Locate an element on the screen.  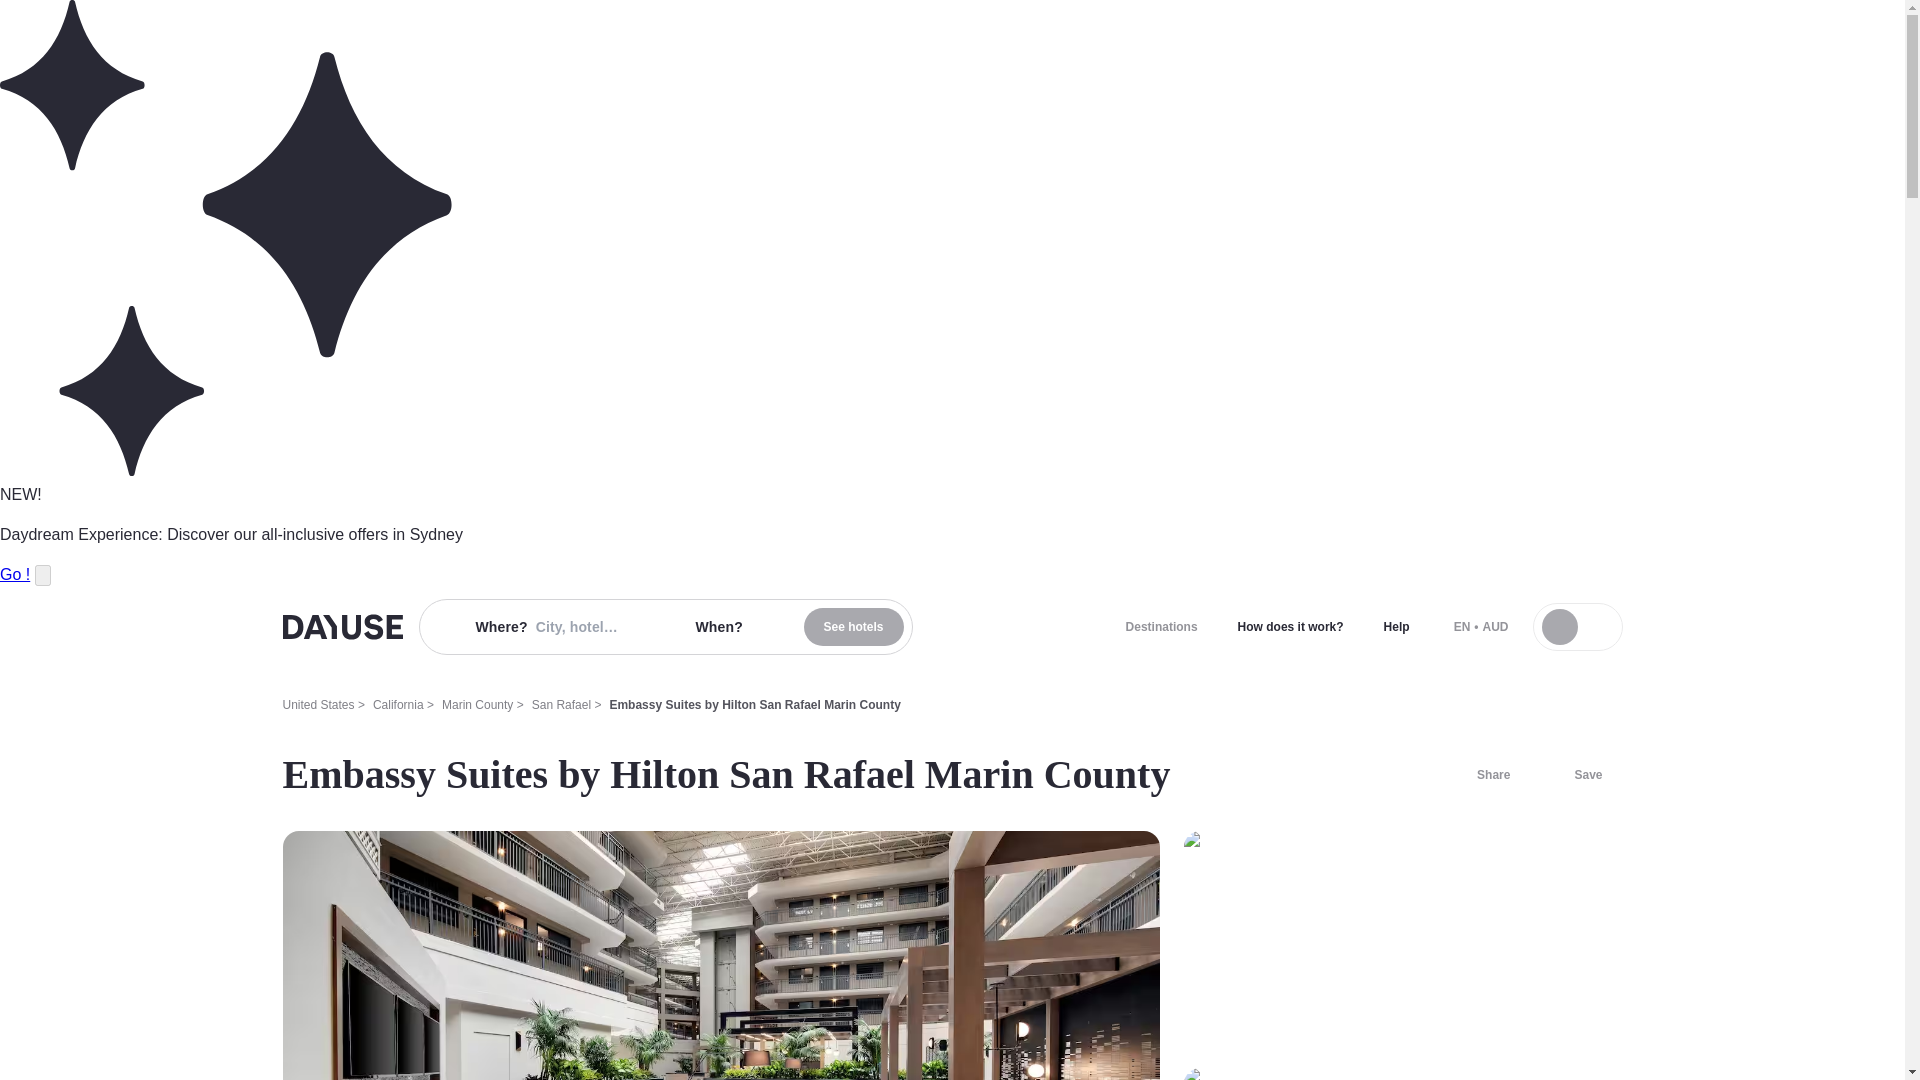
Help is located at coordinates (1396, 626).